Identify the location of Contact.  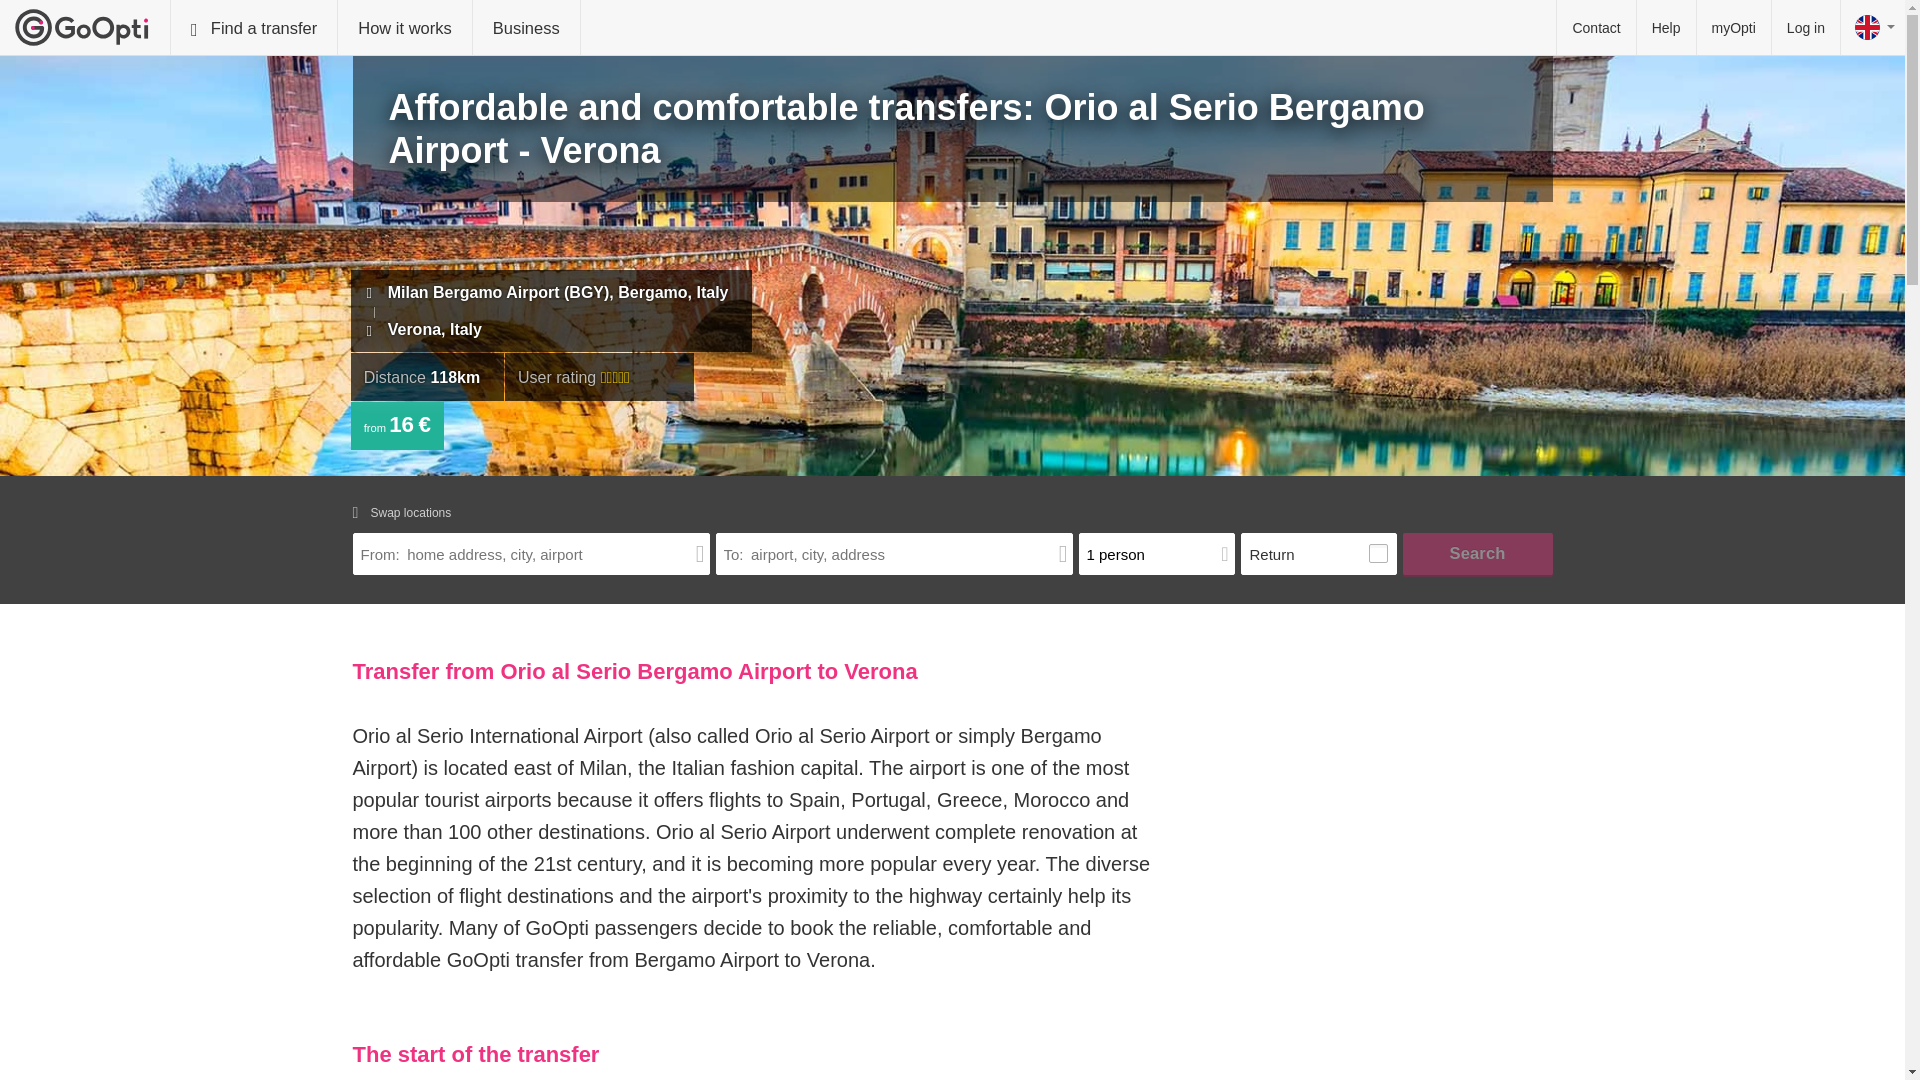
(1595, 28).